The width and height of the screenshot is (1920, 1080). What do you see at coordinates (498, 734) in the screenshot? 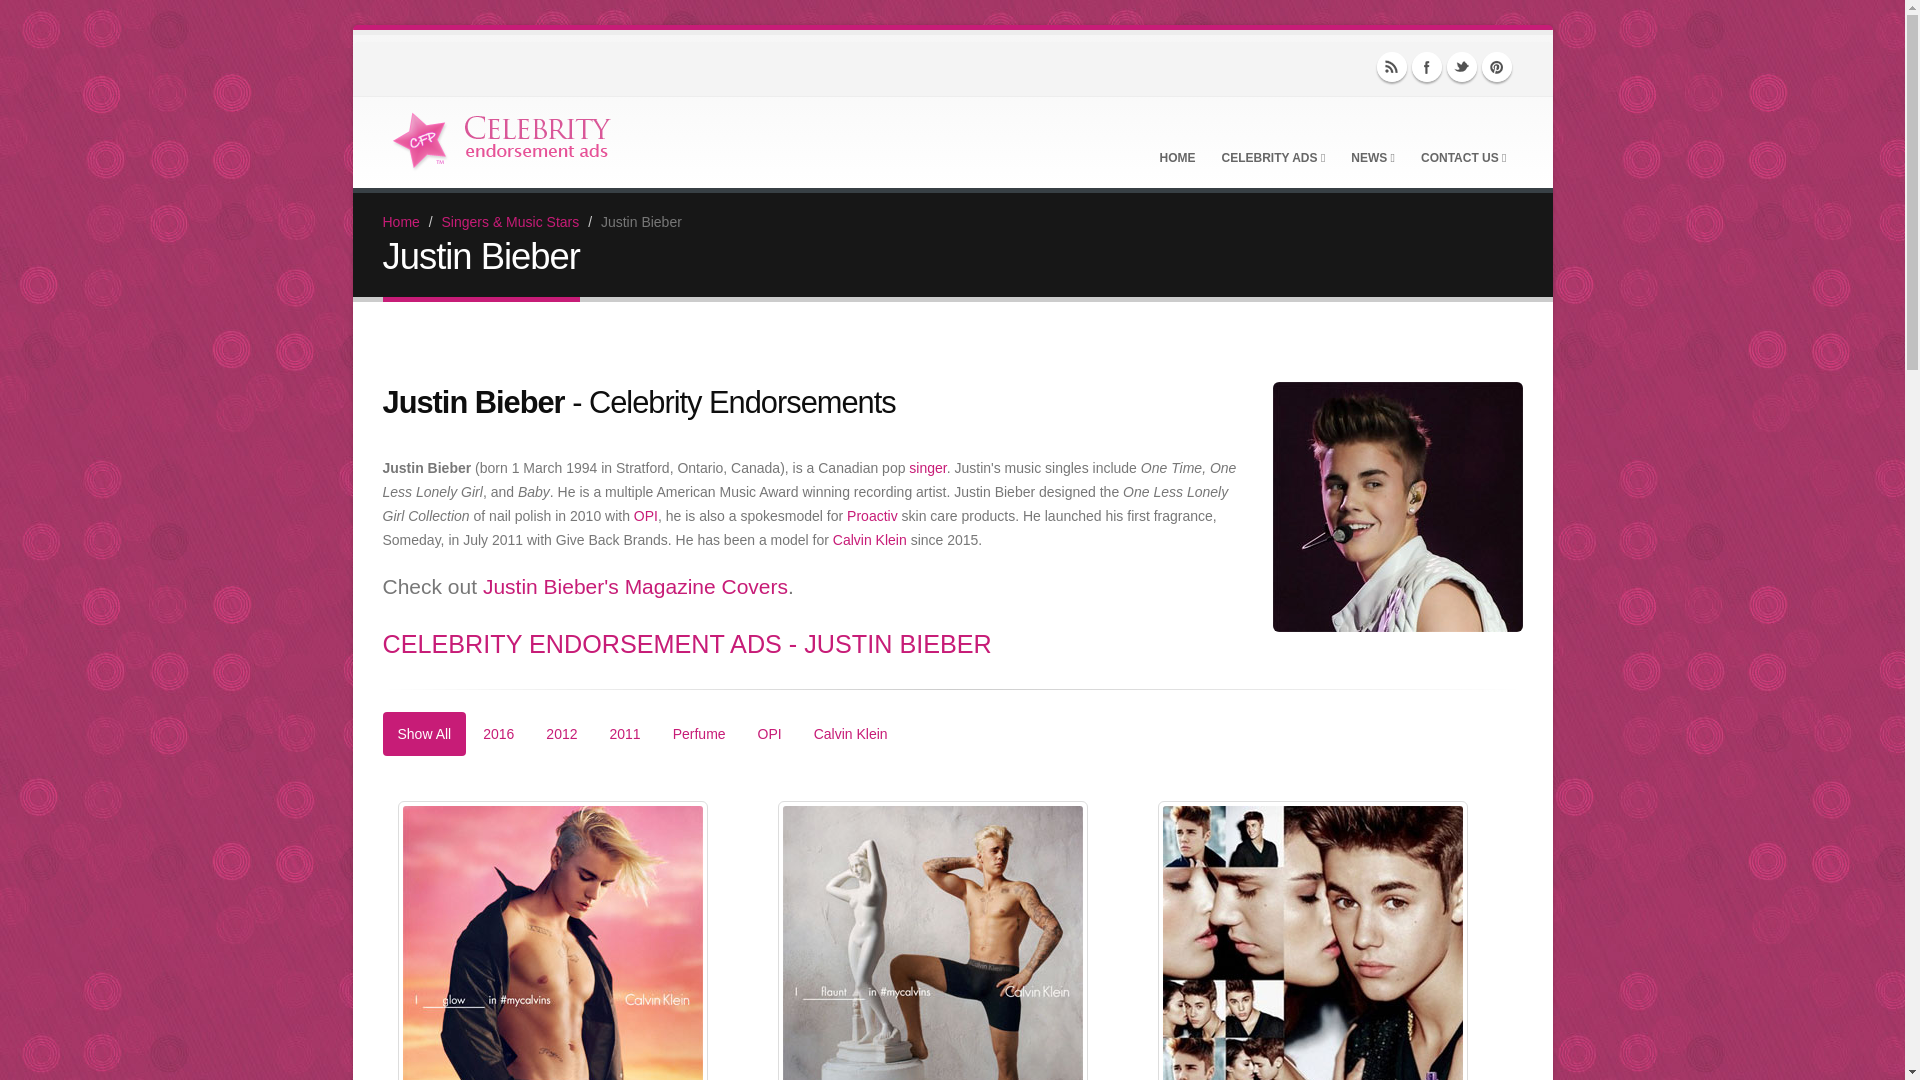
I see `2016` at bounding box center [498, 734].